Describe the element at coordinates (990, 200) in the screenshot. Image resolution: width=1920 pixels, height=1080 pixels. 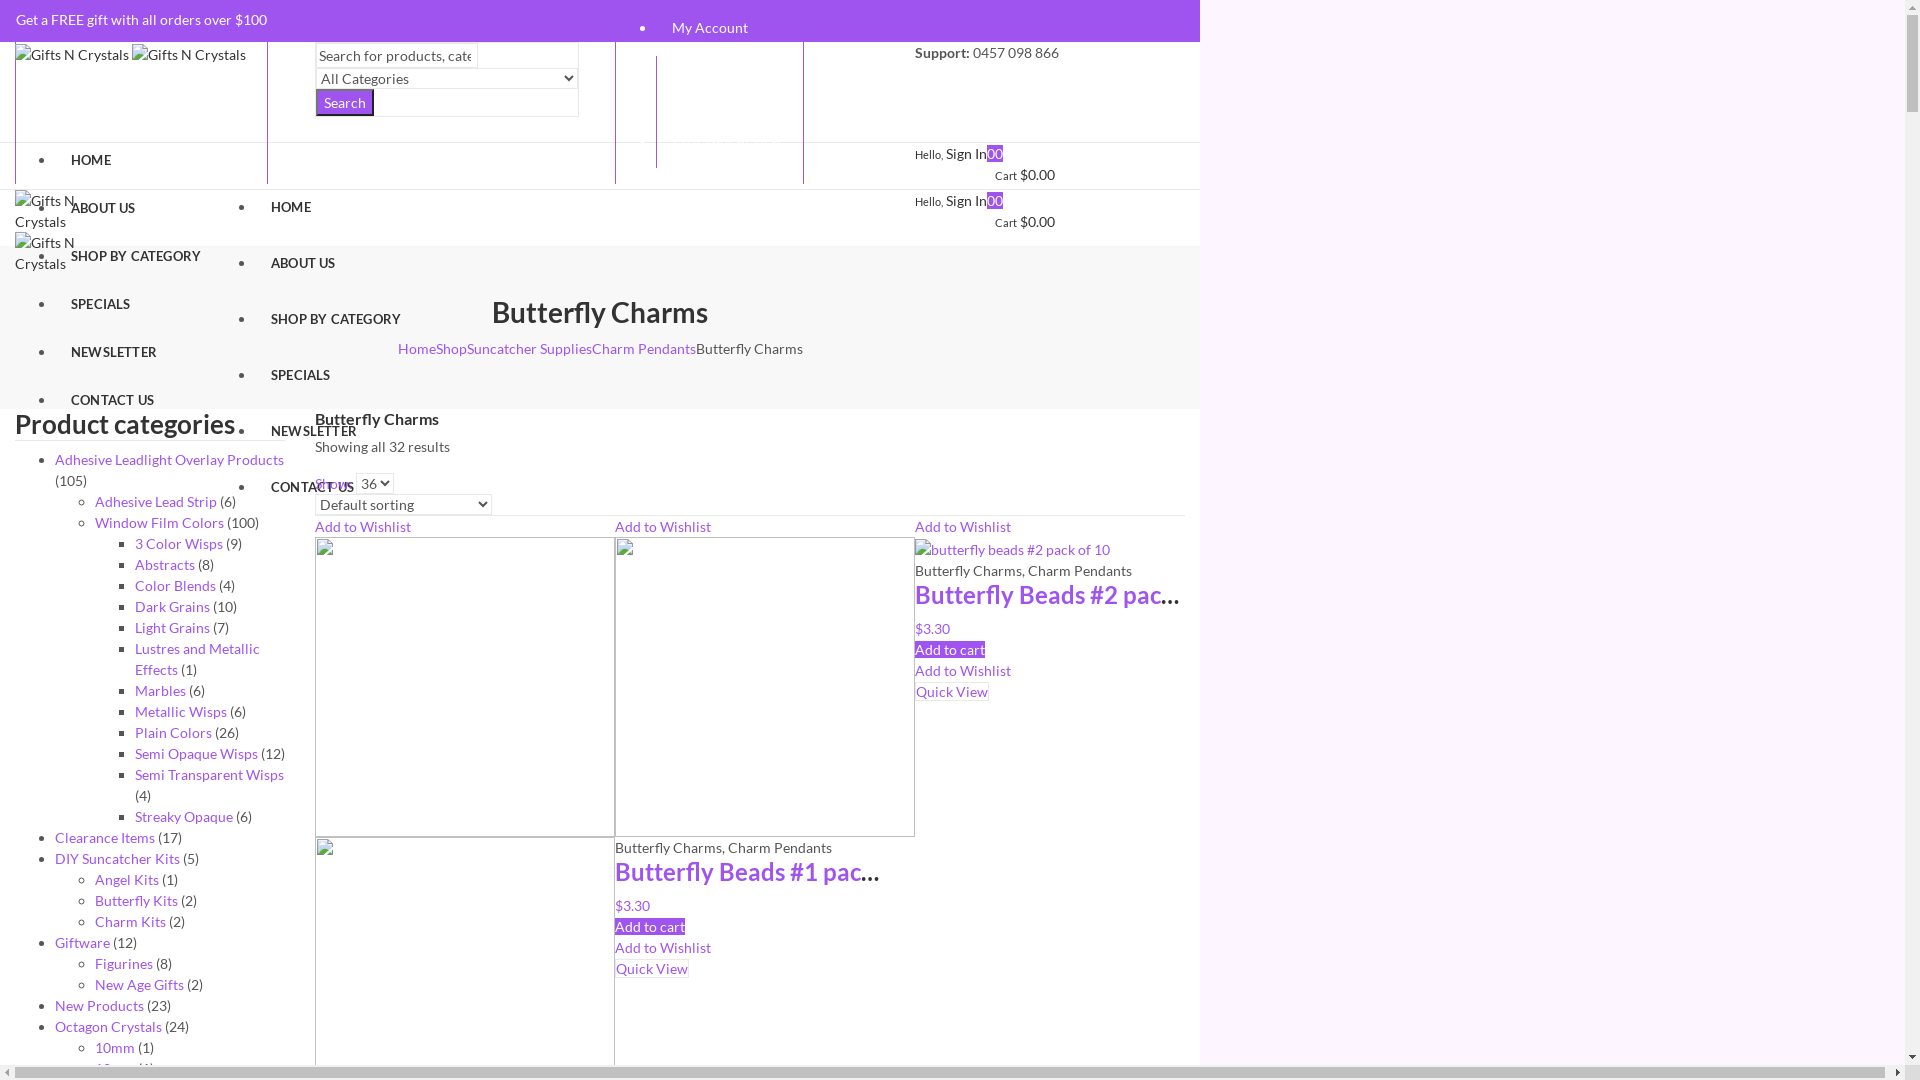
I see `0` at that location.